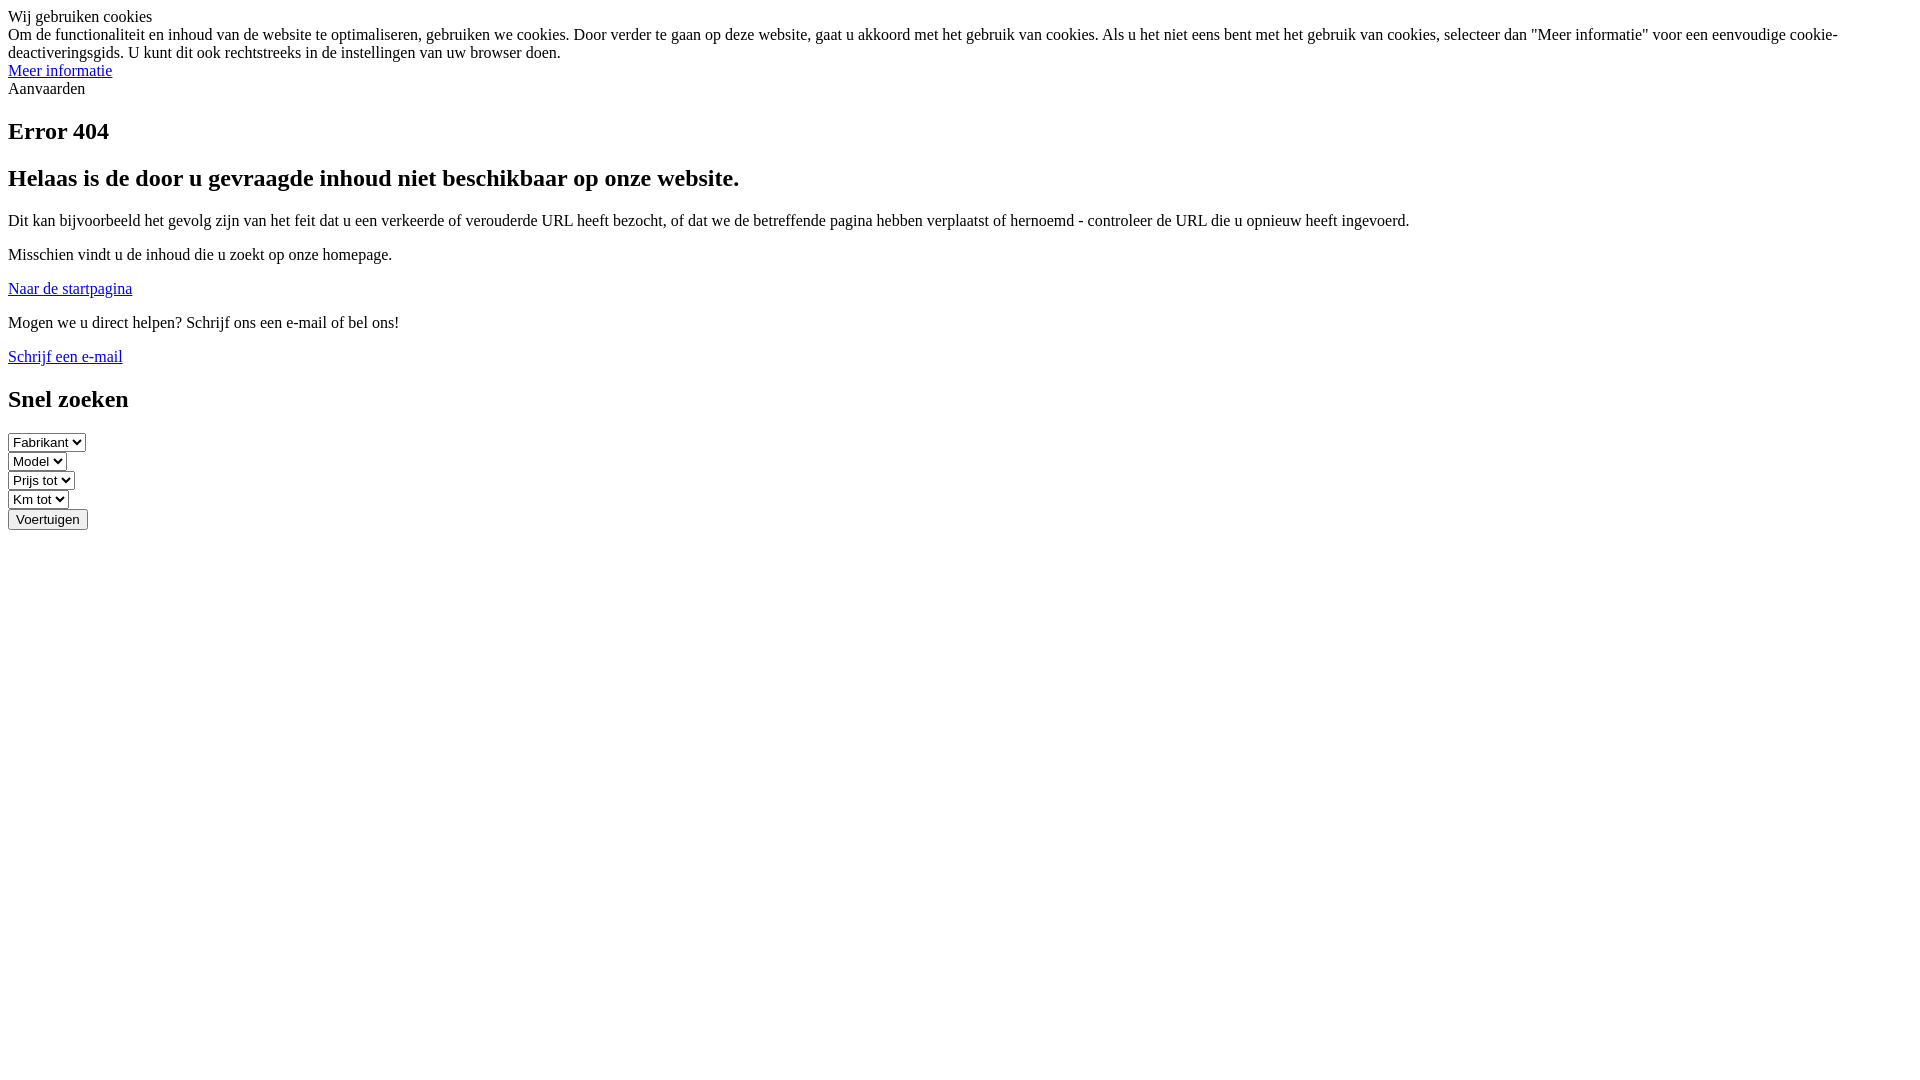 The width and height of the screenshot is (1920, 1080). I want to click on Voertuigen, so click(48, 519).